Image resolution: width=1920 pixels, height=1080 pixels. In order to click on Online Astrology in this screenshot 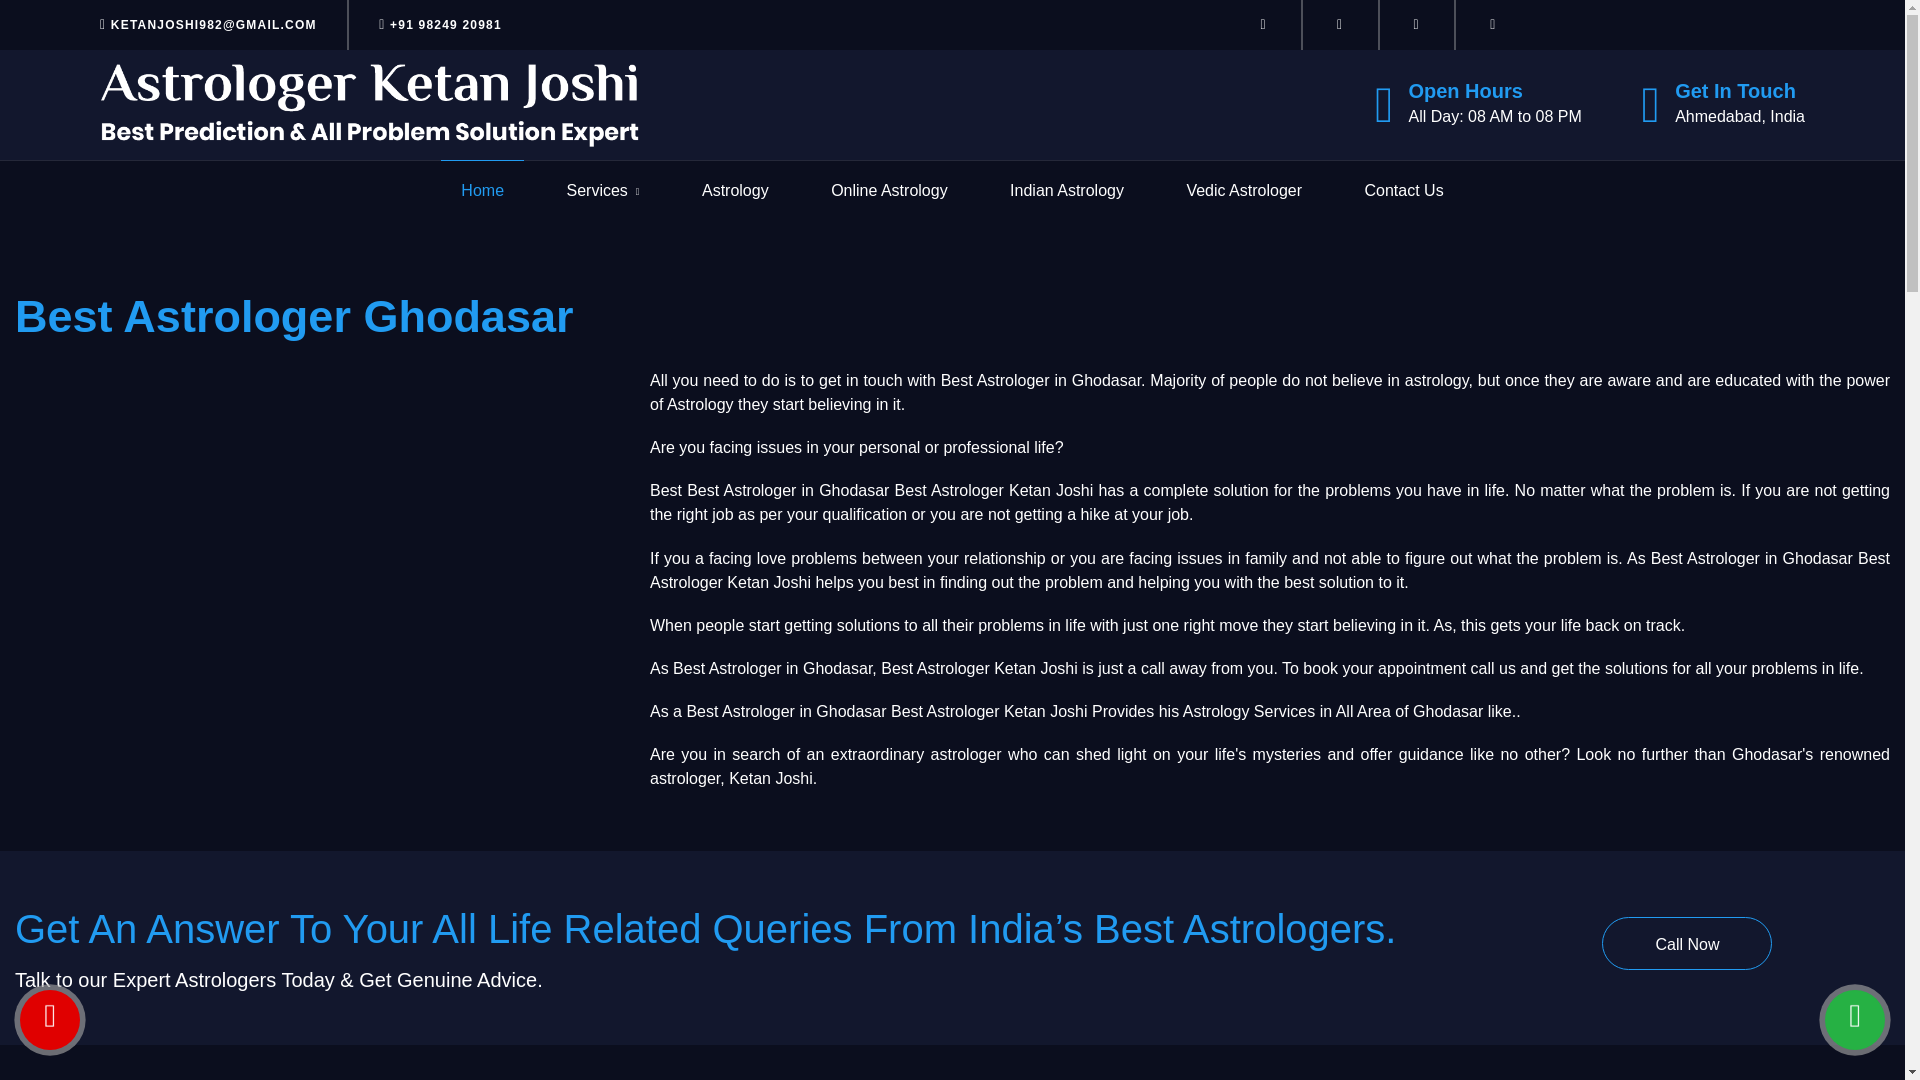, I will do `click(890, 190)`.